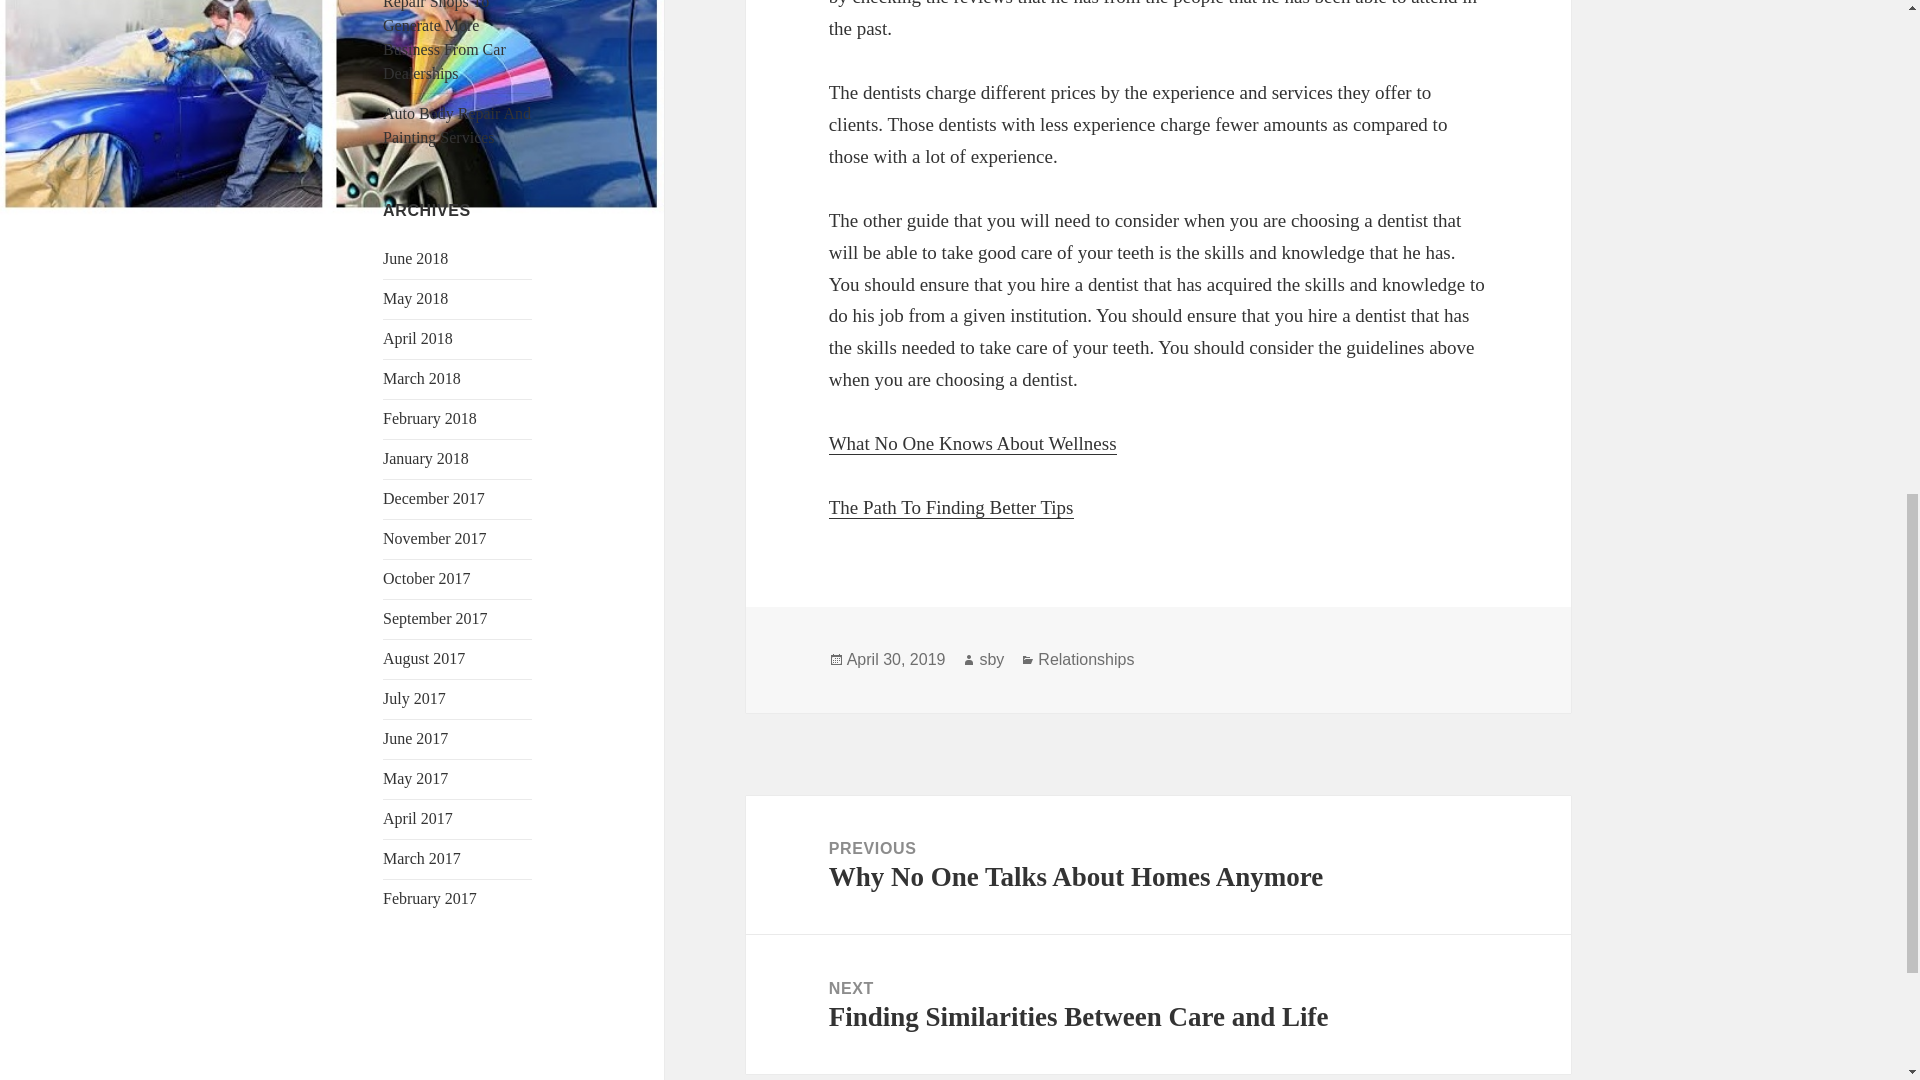 Image resolution: width=1920 pixels, height=1080 pixels. I want to click on July 2017, so click(414, 698).